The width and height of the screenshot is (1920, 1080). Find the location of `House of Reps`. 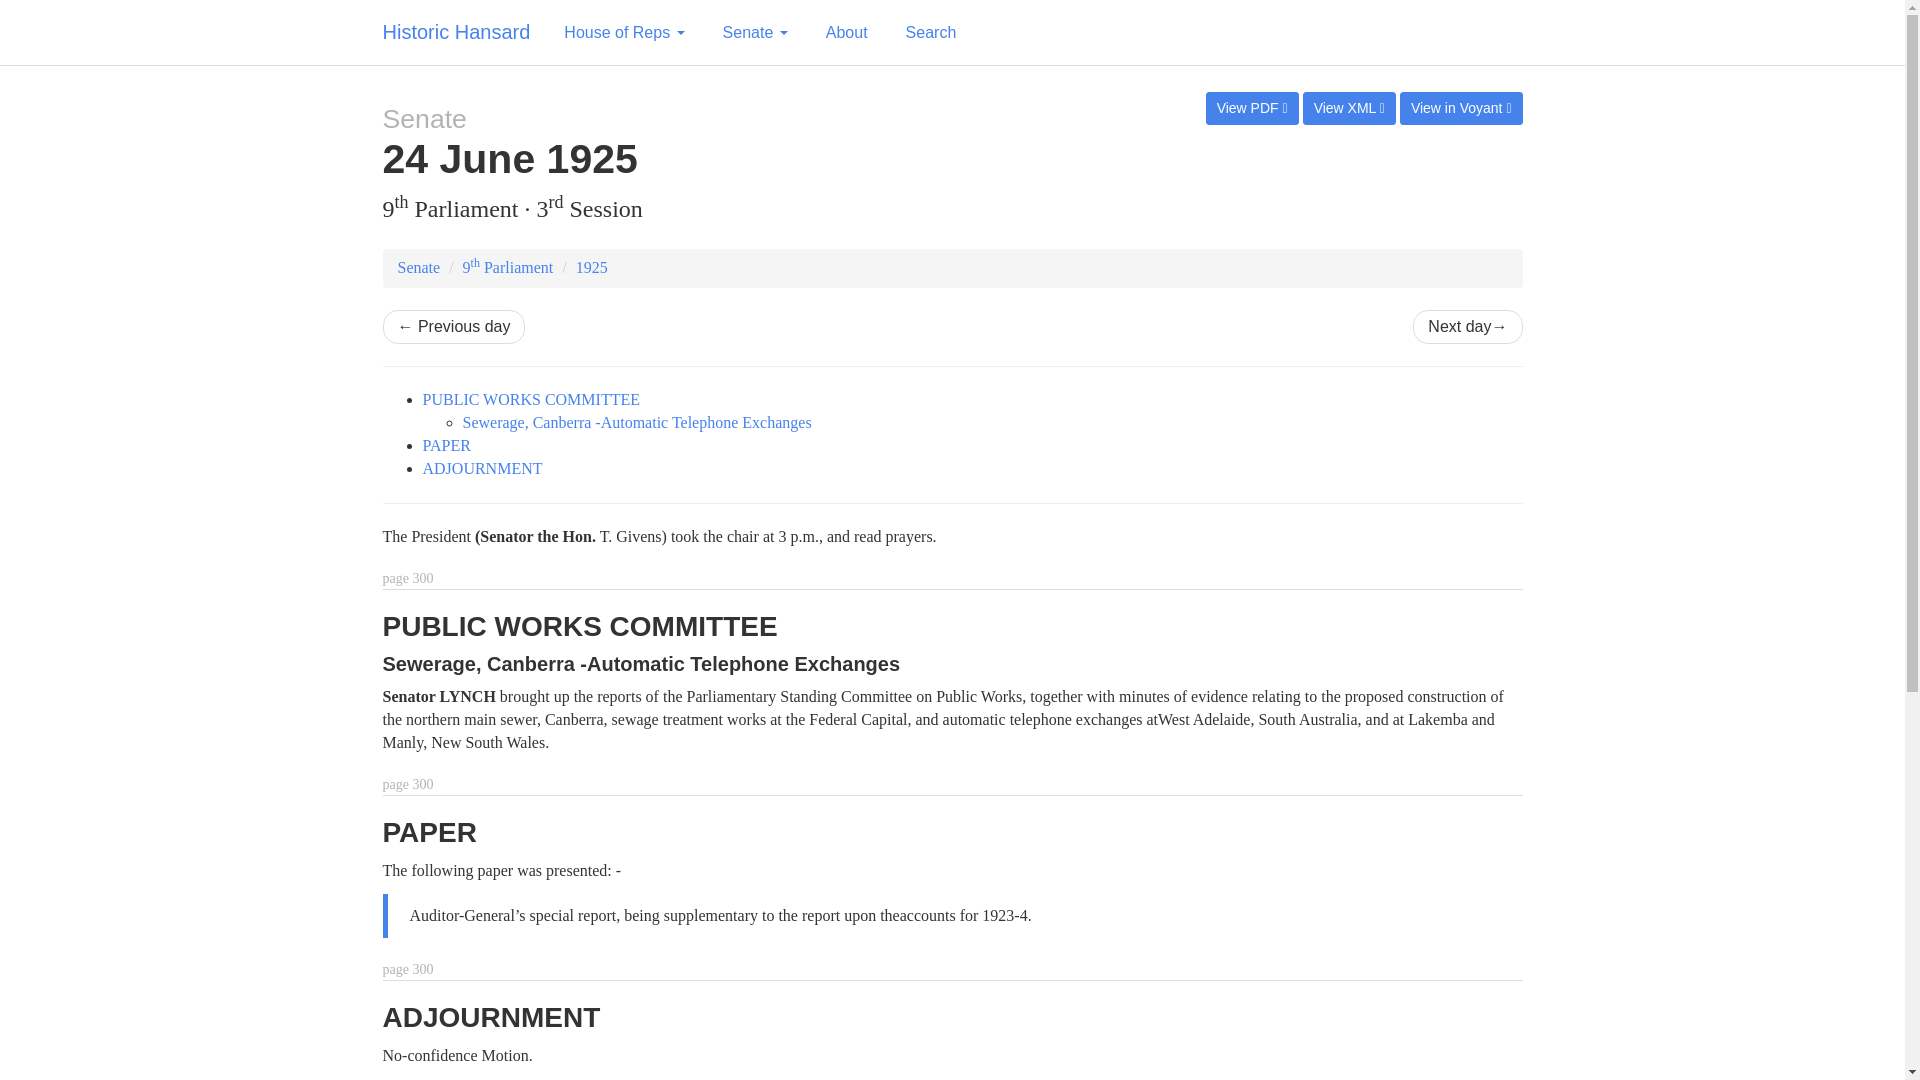

House of Reps is located at coordinates (624, 31).